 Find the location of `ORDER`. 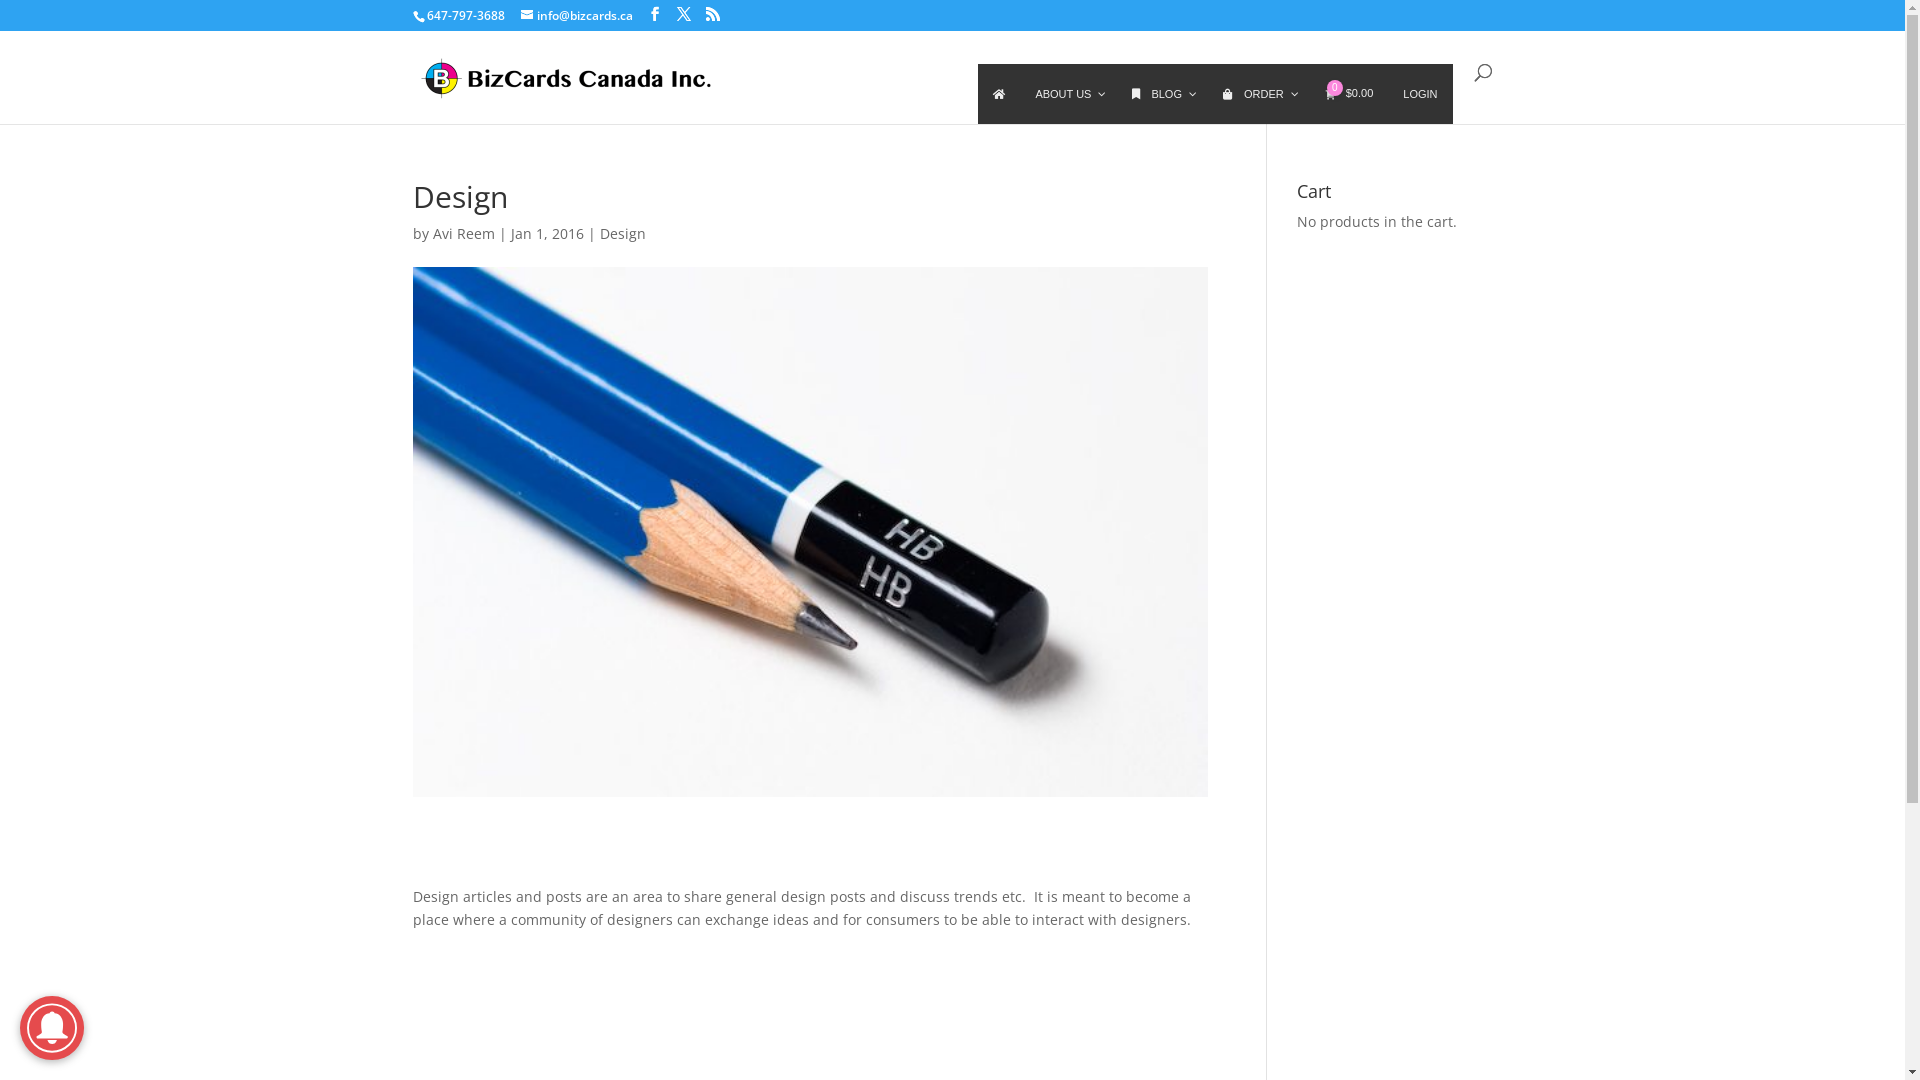

ORDER is located at coordinates (1259, 94).